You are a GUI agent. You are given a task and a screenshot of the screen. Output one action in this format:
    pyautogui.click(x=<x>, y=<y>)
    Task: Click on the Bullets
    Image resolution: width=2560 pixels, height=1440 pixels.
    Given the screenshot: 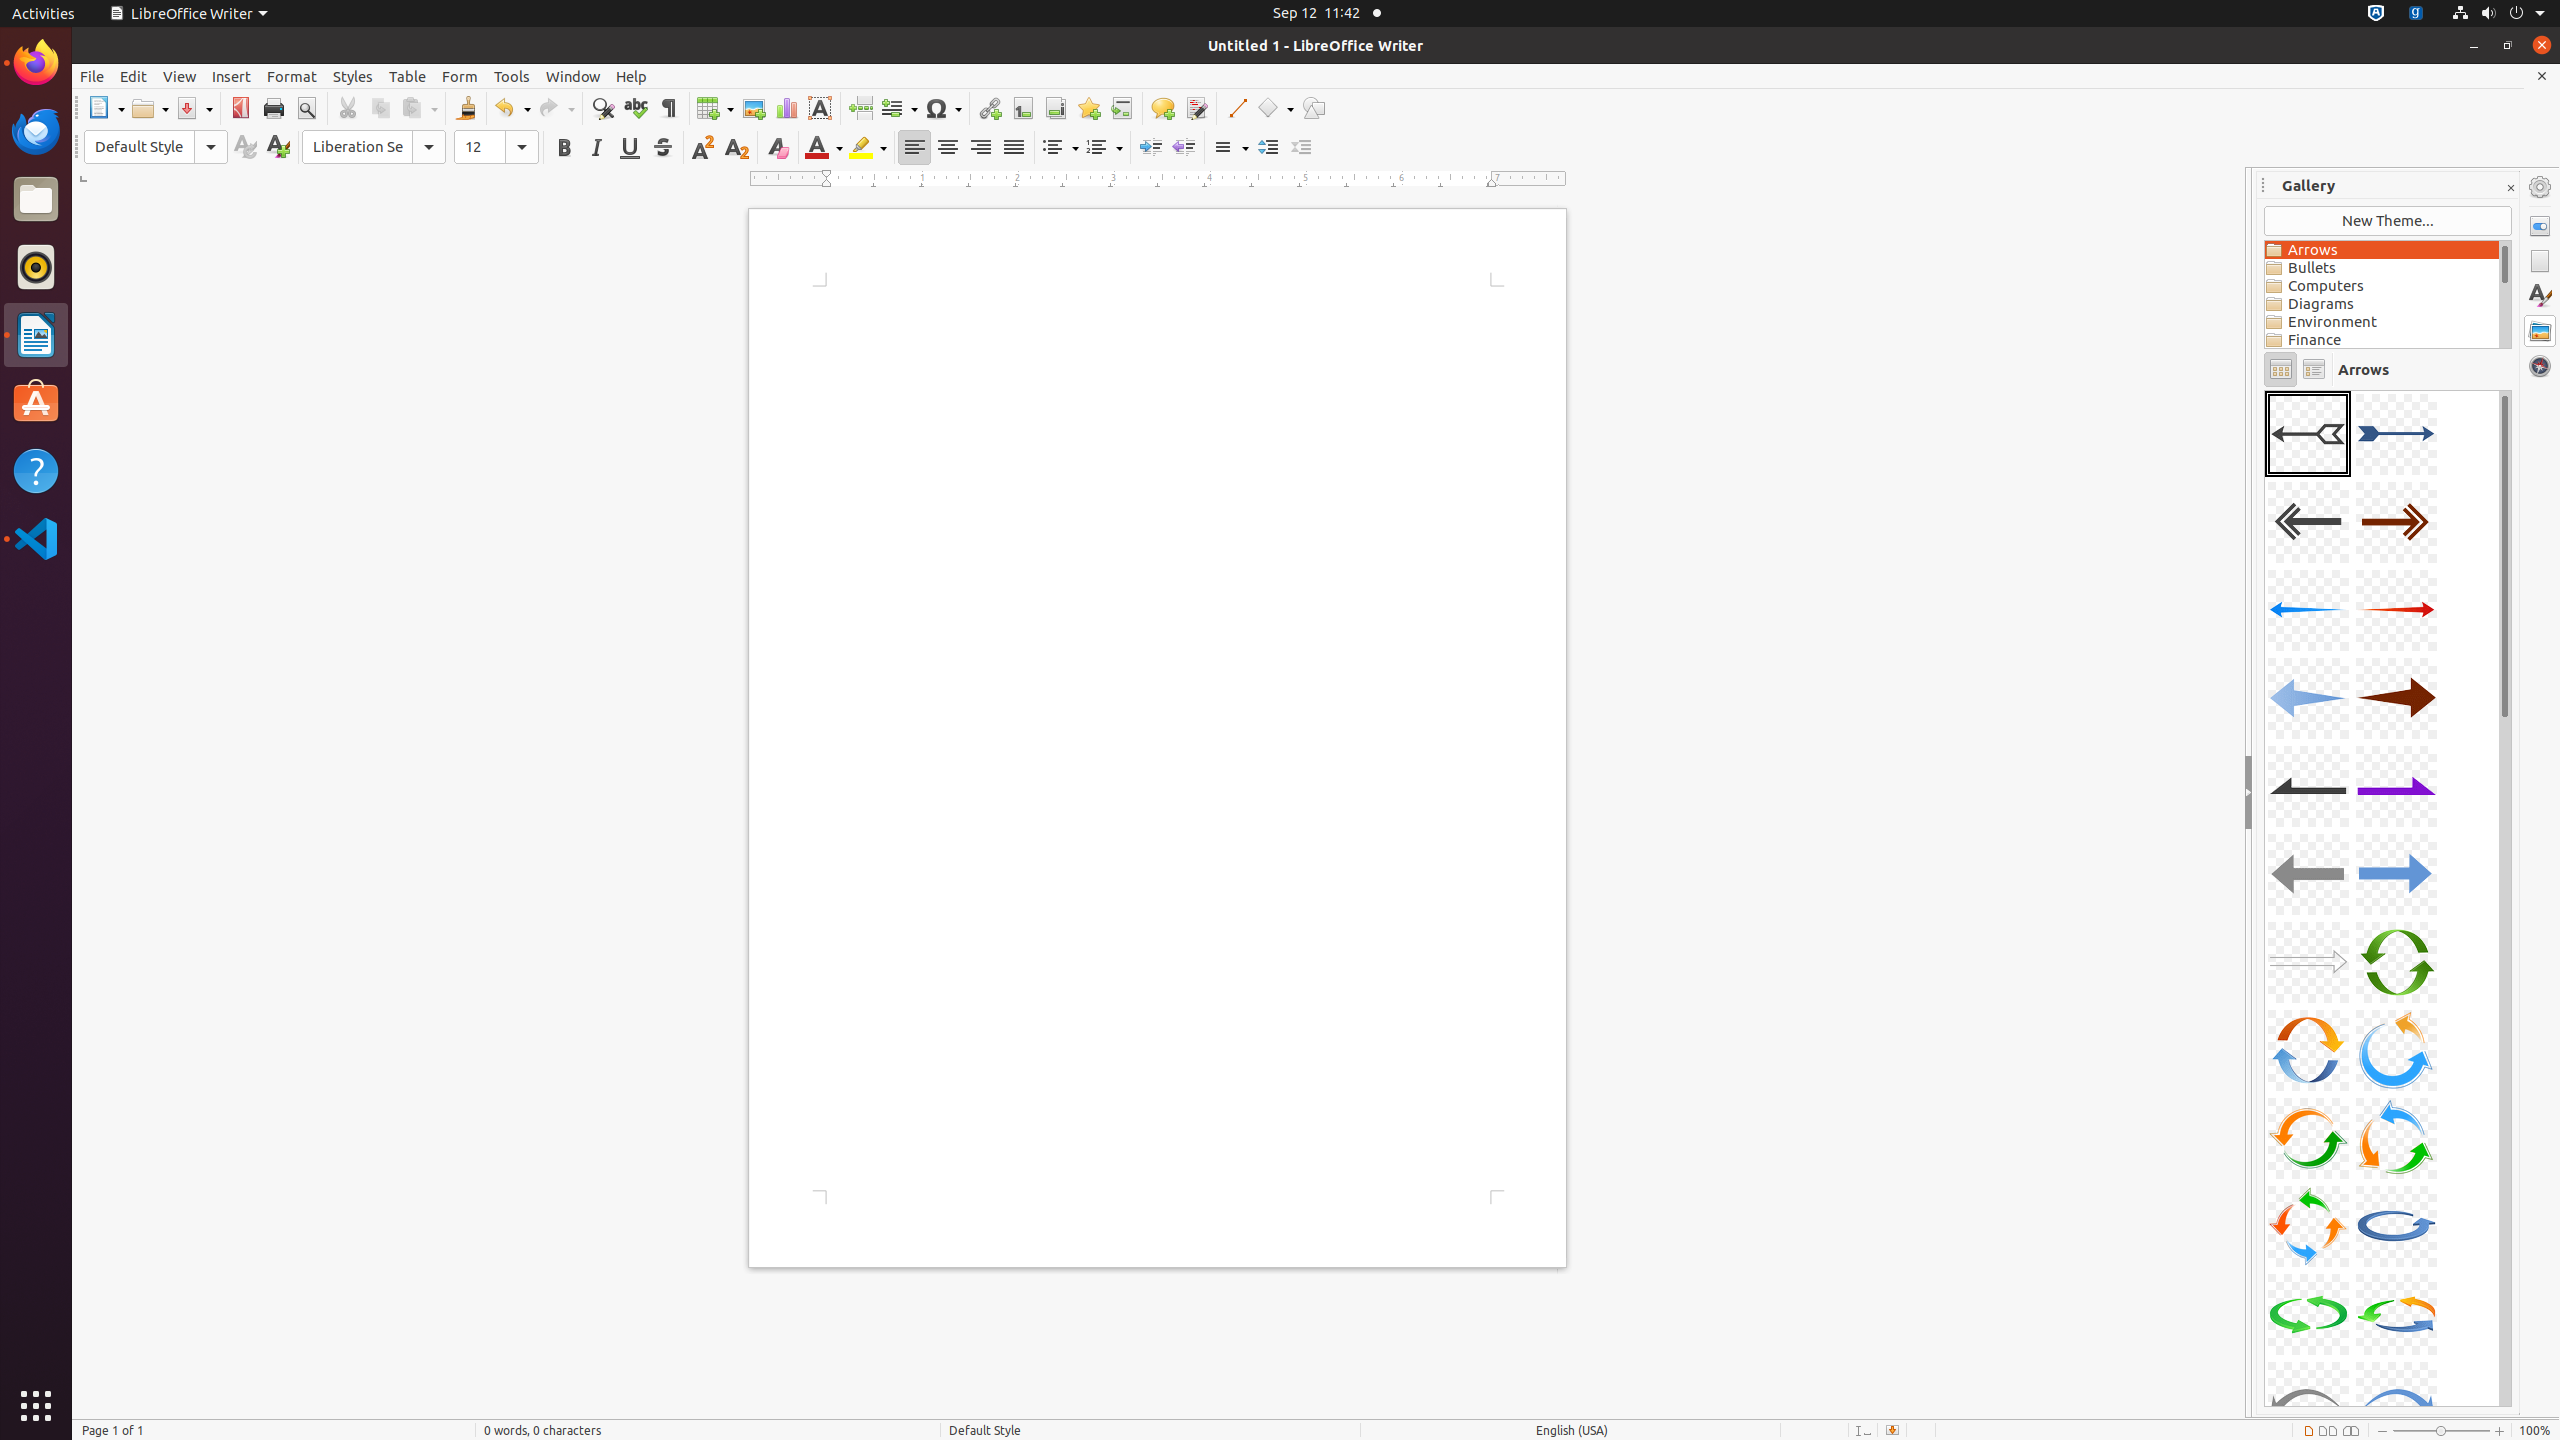 What is the action you would take?
    pyautogui.click(x=2382, y=268)
    